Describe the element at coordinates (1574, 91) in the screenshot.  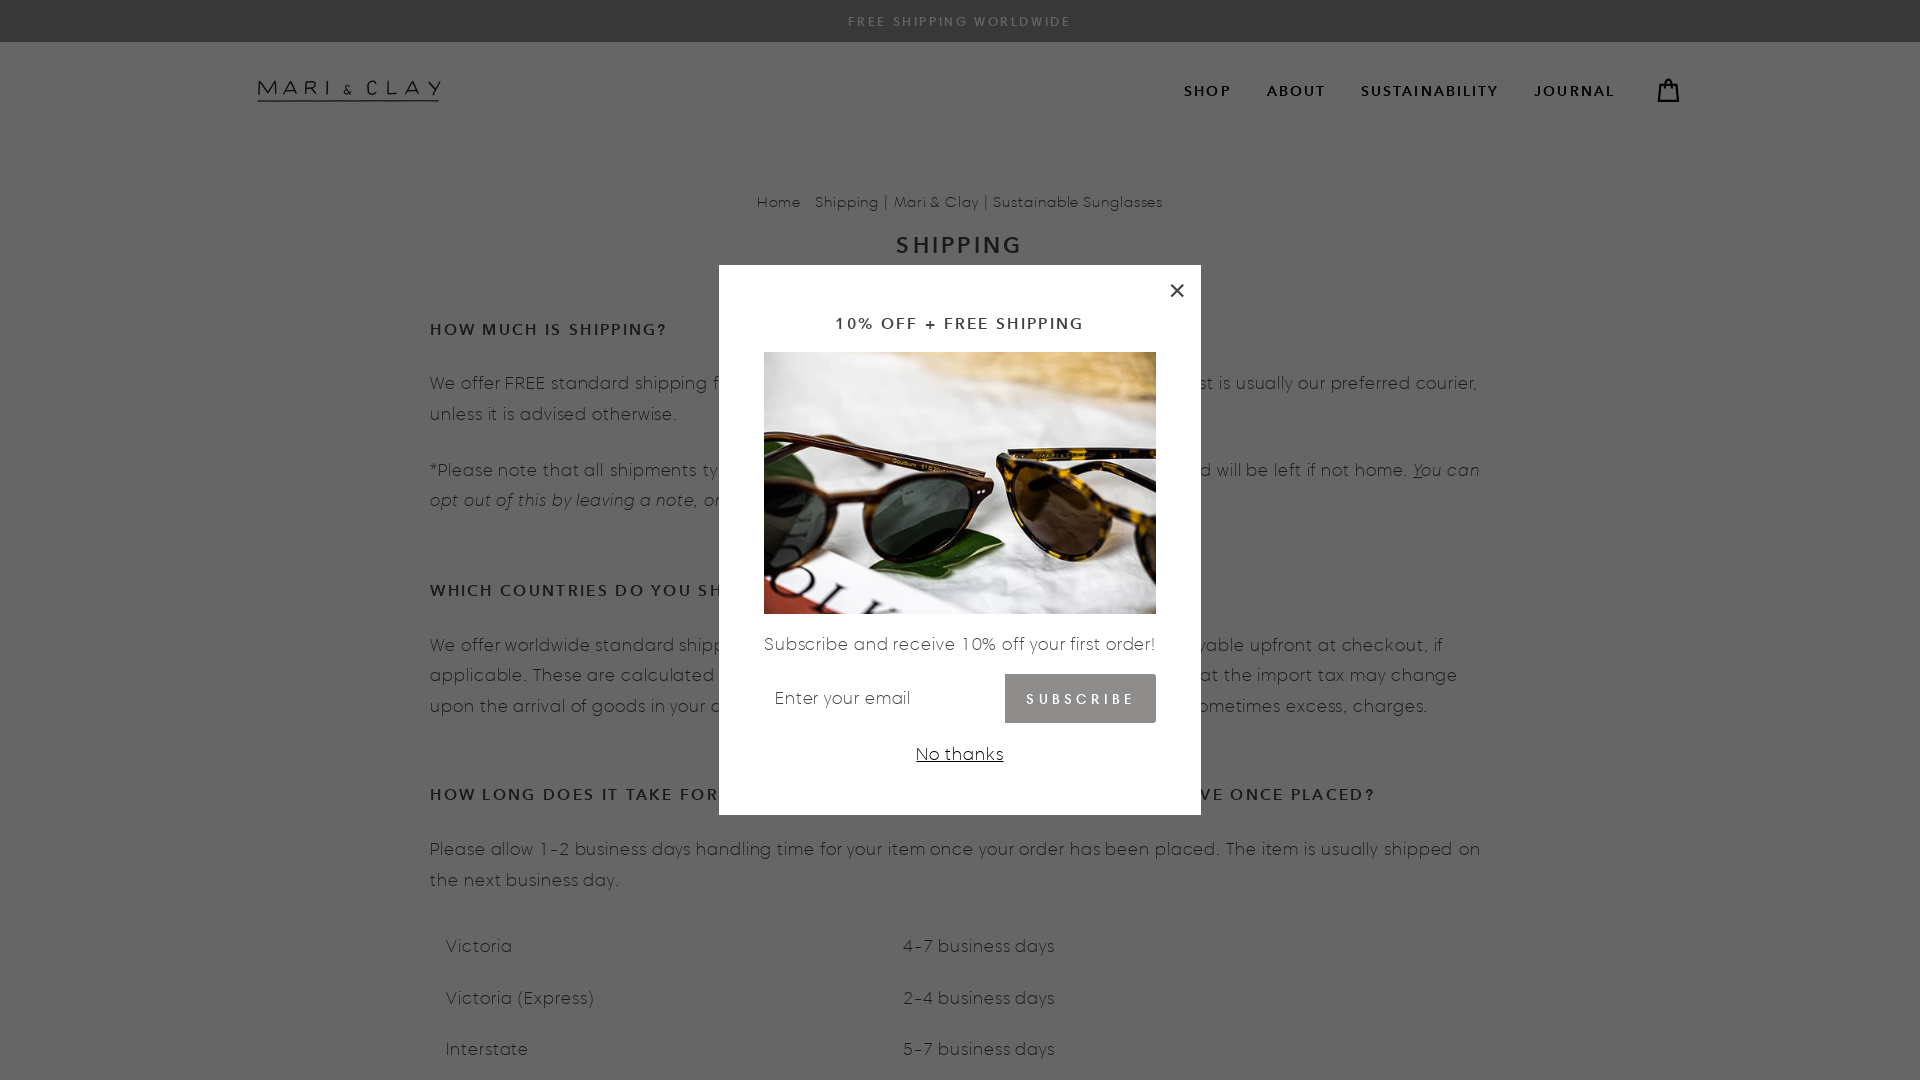
I see `JOURNAL` at that location.